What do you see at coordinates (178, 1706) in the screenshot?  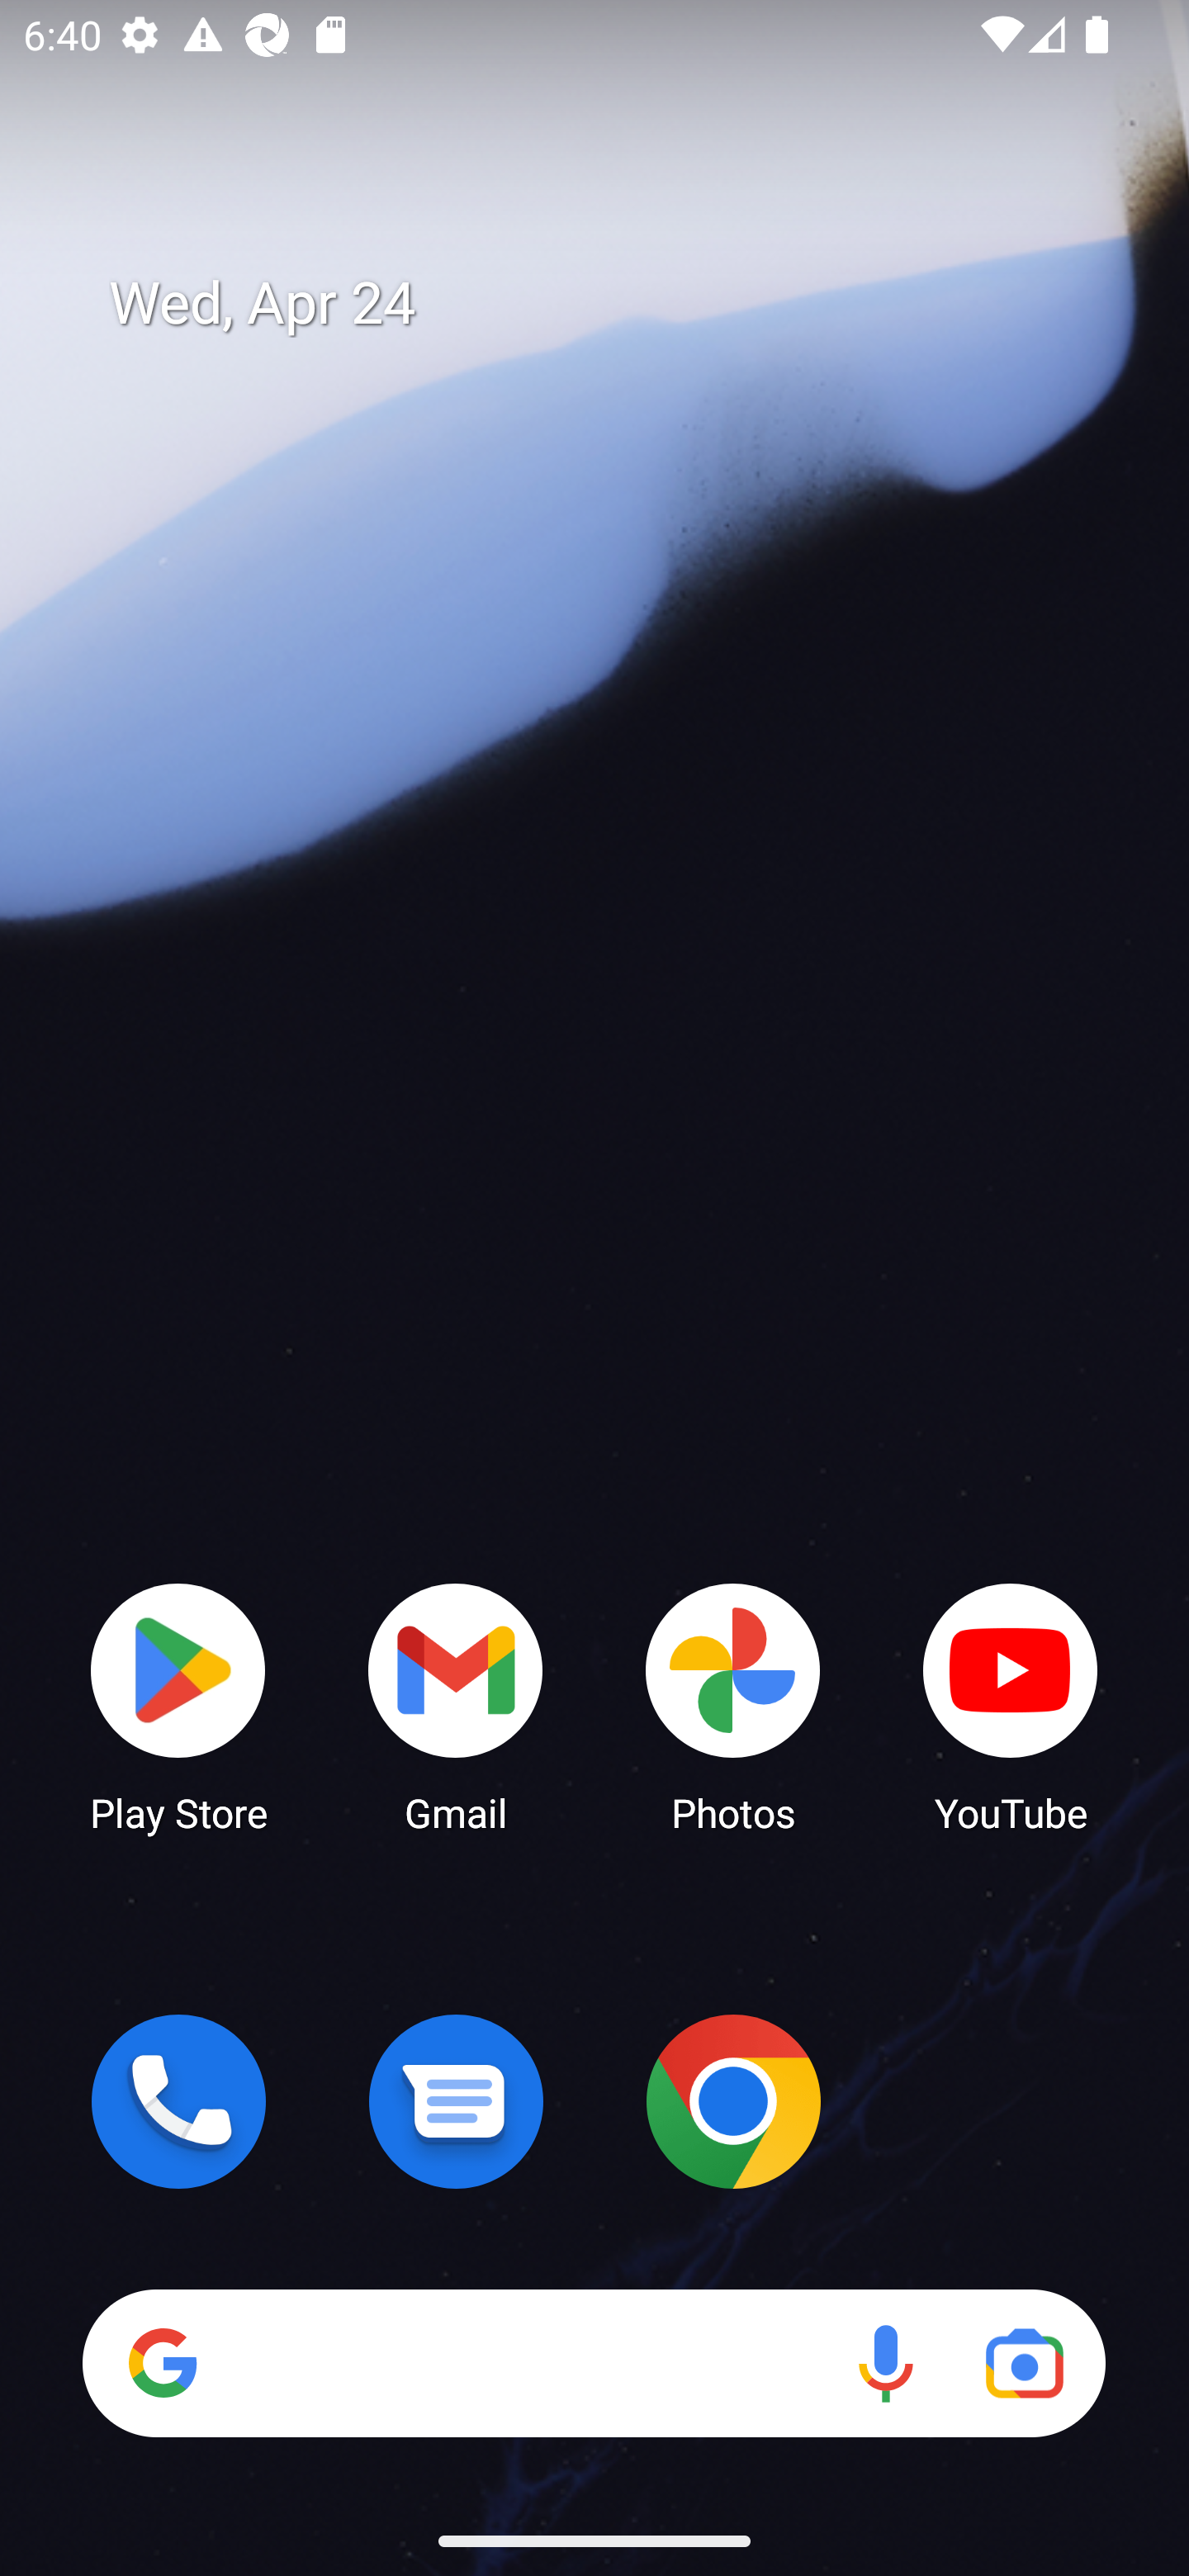 I see `Play Store` at bounding box center [178, 1706].